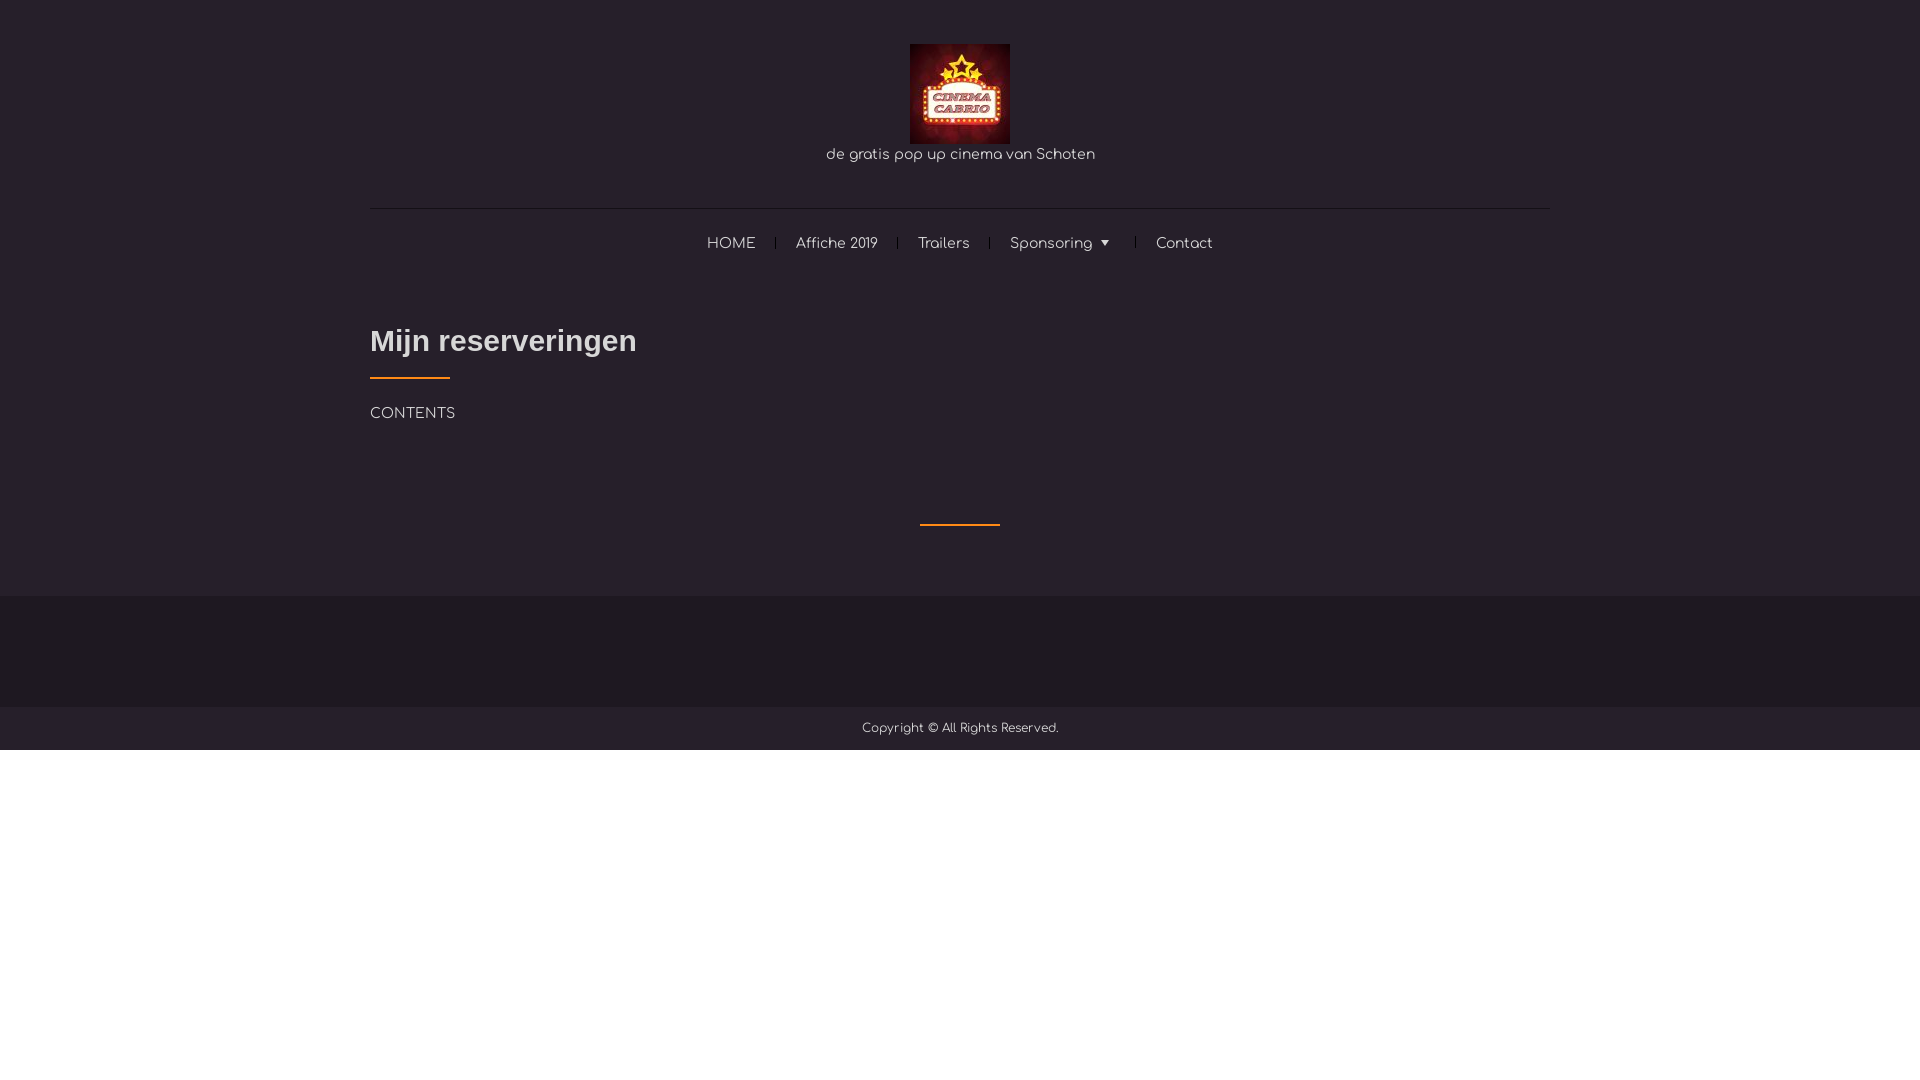 This screenshot has height=1080, width=1920. Describe the element at coordinates (732, 242) in the screenshot. I see `HOME` at that location.